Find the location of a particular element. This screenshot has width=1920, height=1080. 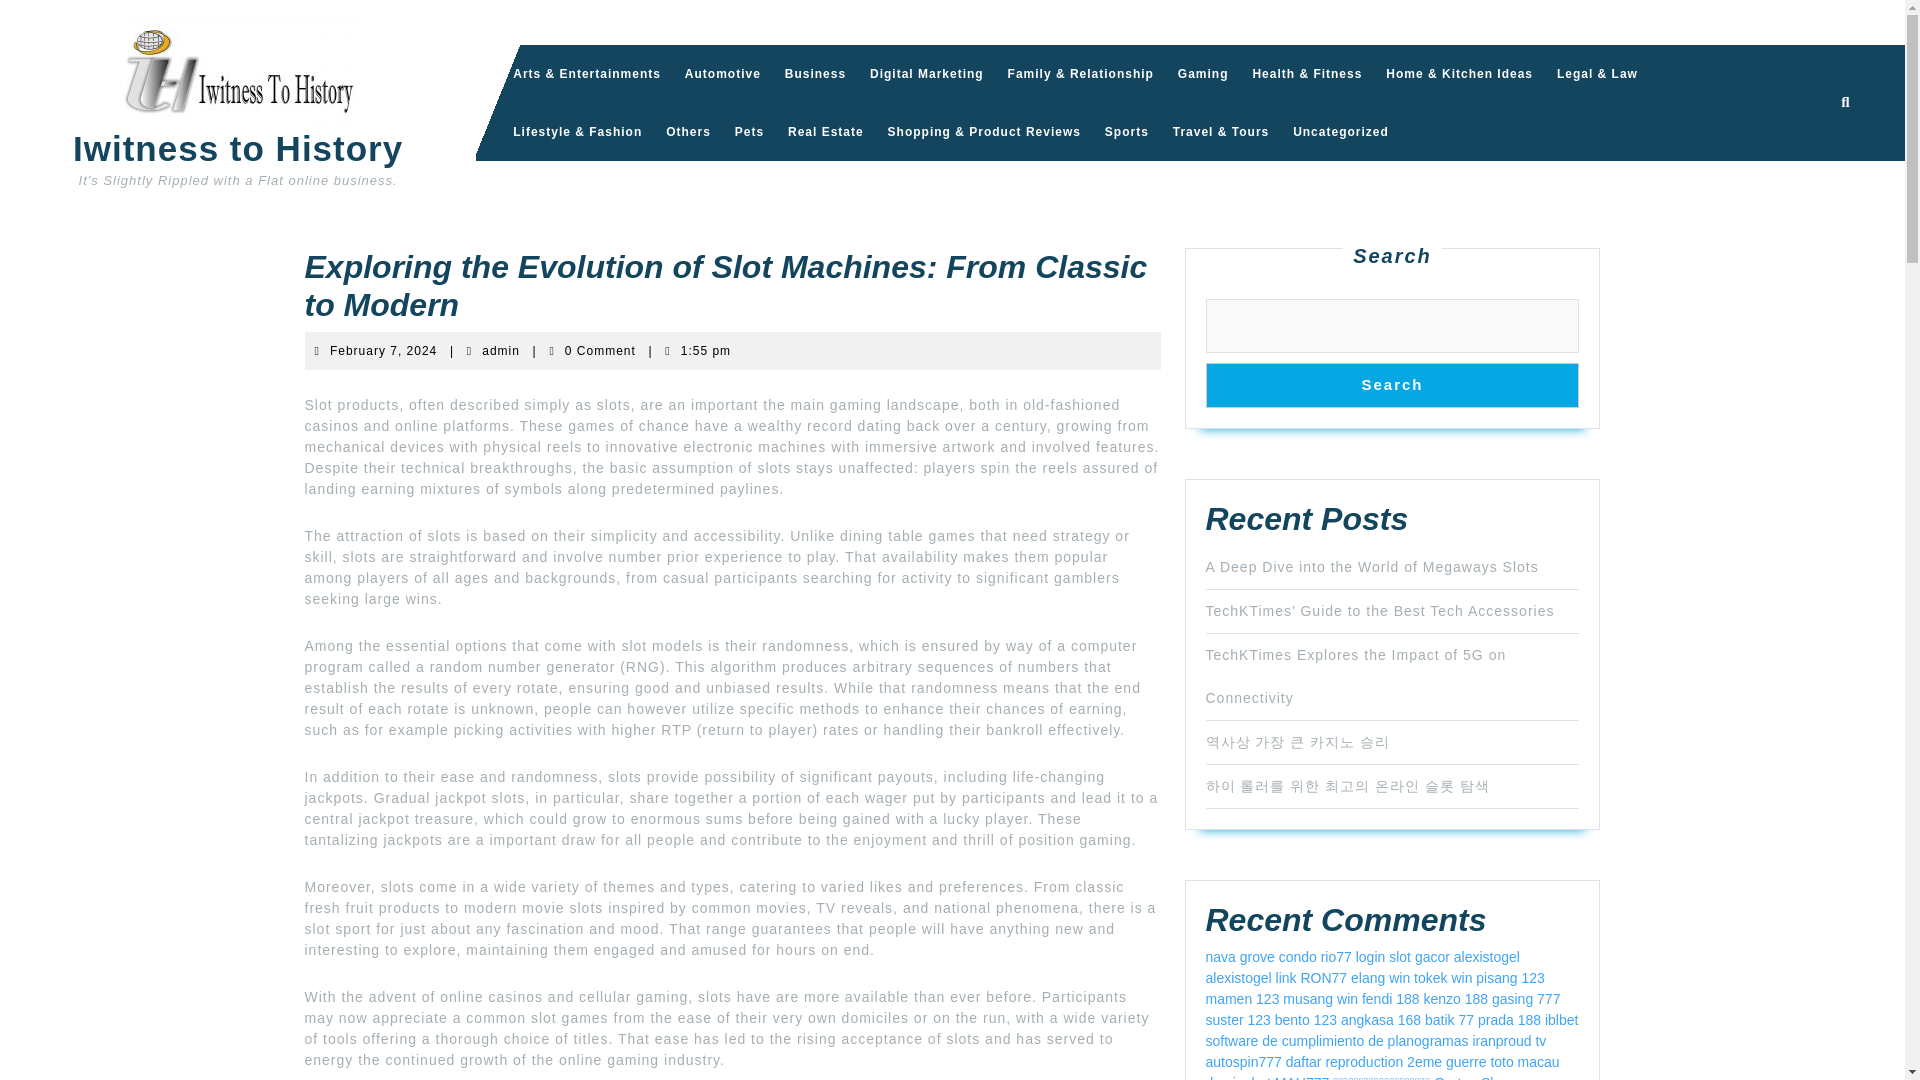

Digital Marketing is located at coordinates (688, 131).